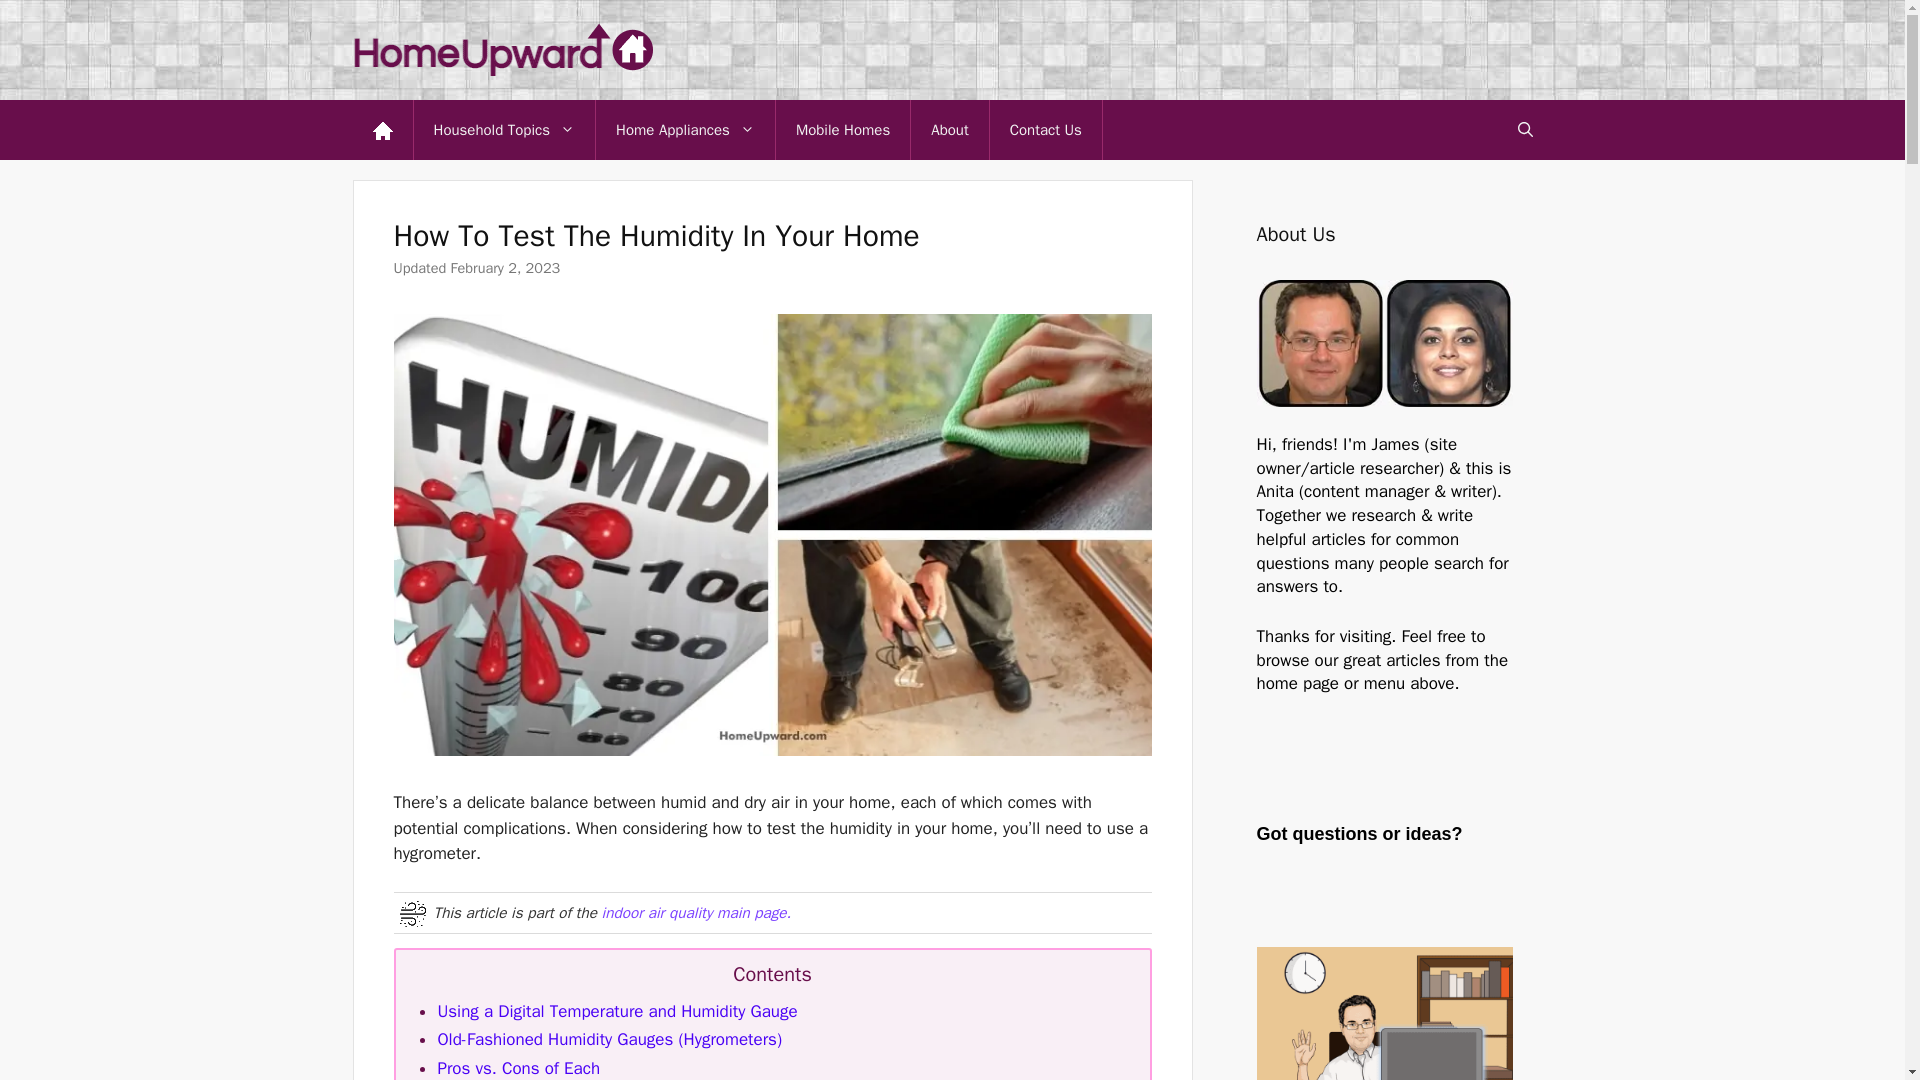 This screenshot has height=1080, width=1920. Describe the element at coordinates (382, 130) in the screenshot. I see `Home` at that location.